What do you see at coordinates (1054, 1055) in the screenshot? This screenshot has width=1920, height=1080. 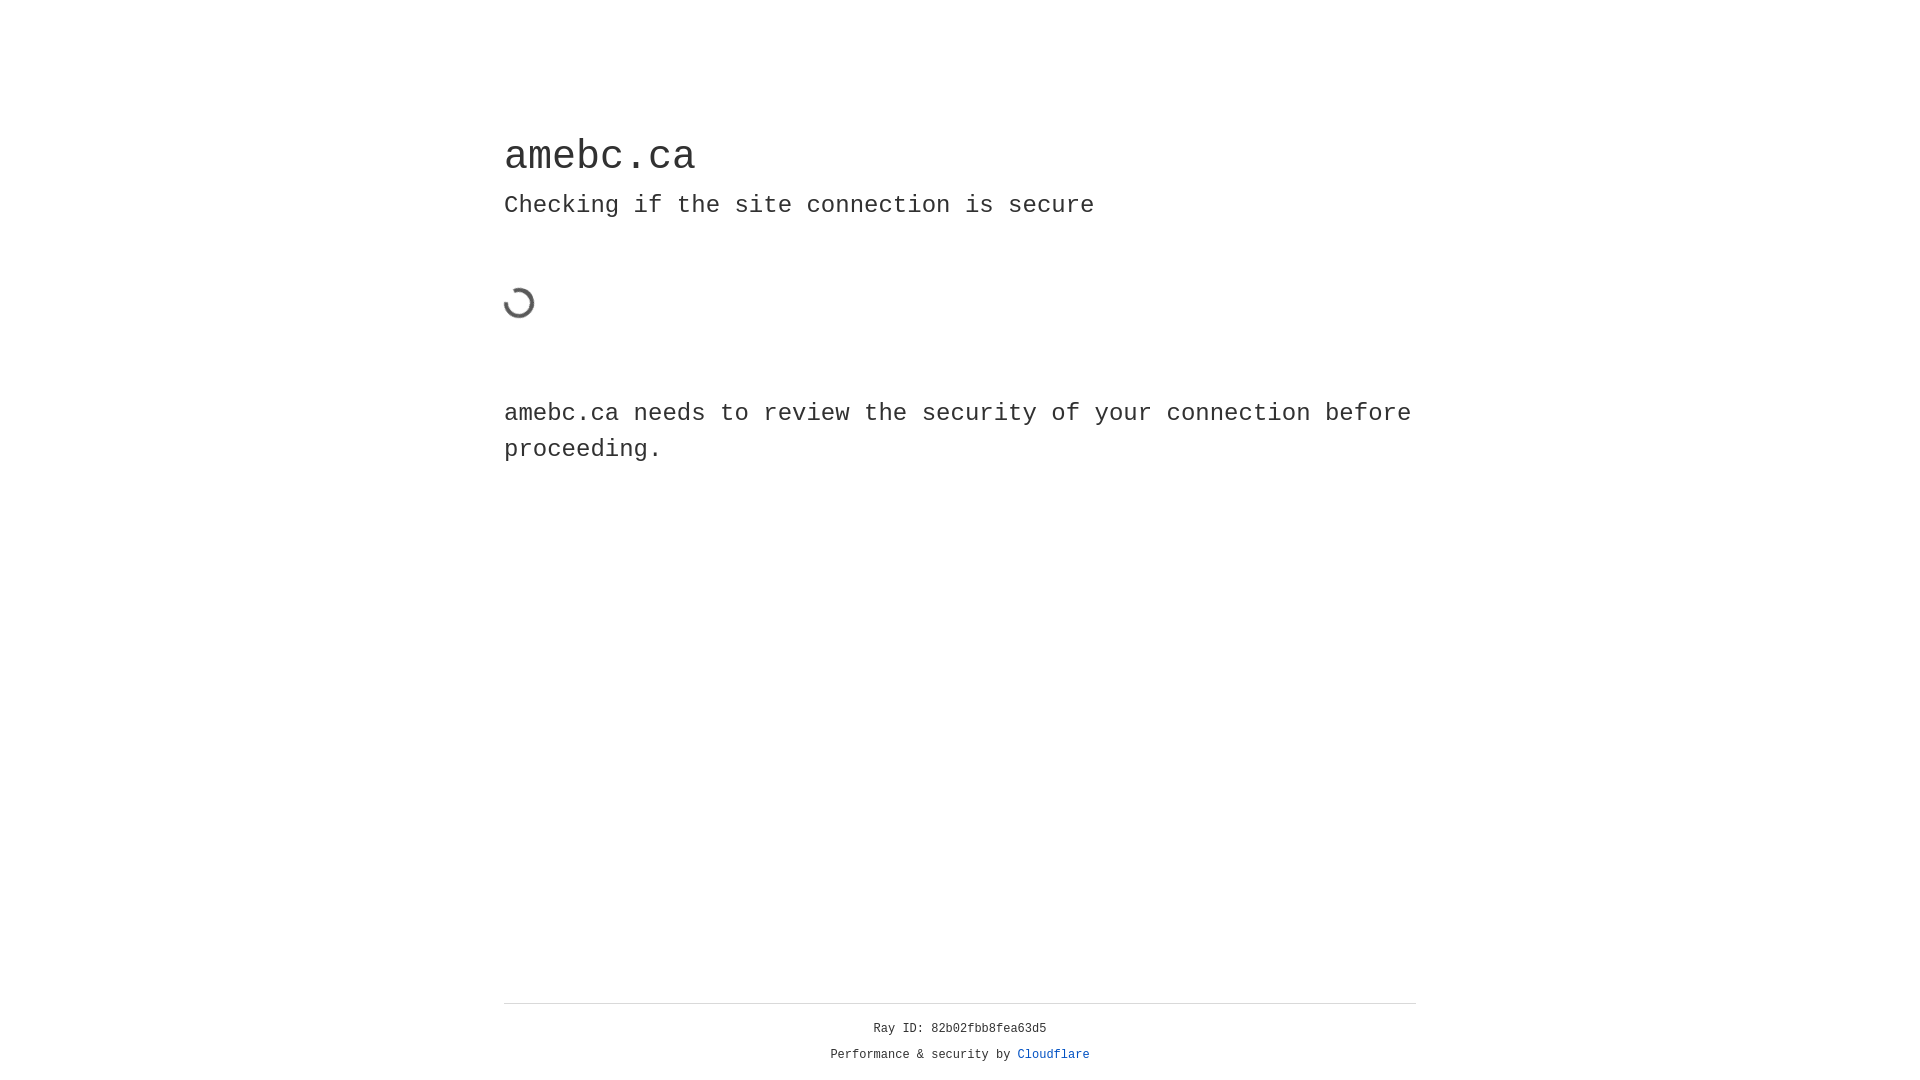 I see `Cloudflare` at bounding box center [1054, 1055].